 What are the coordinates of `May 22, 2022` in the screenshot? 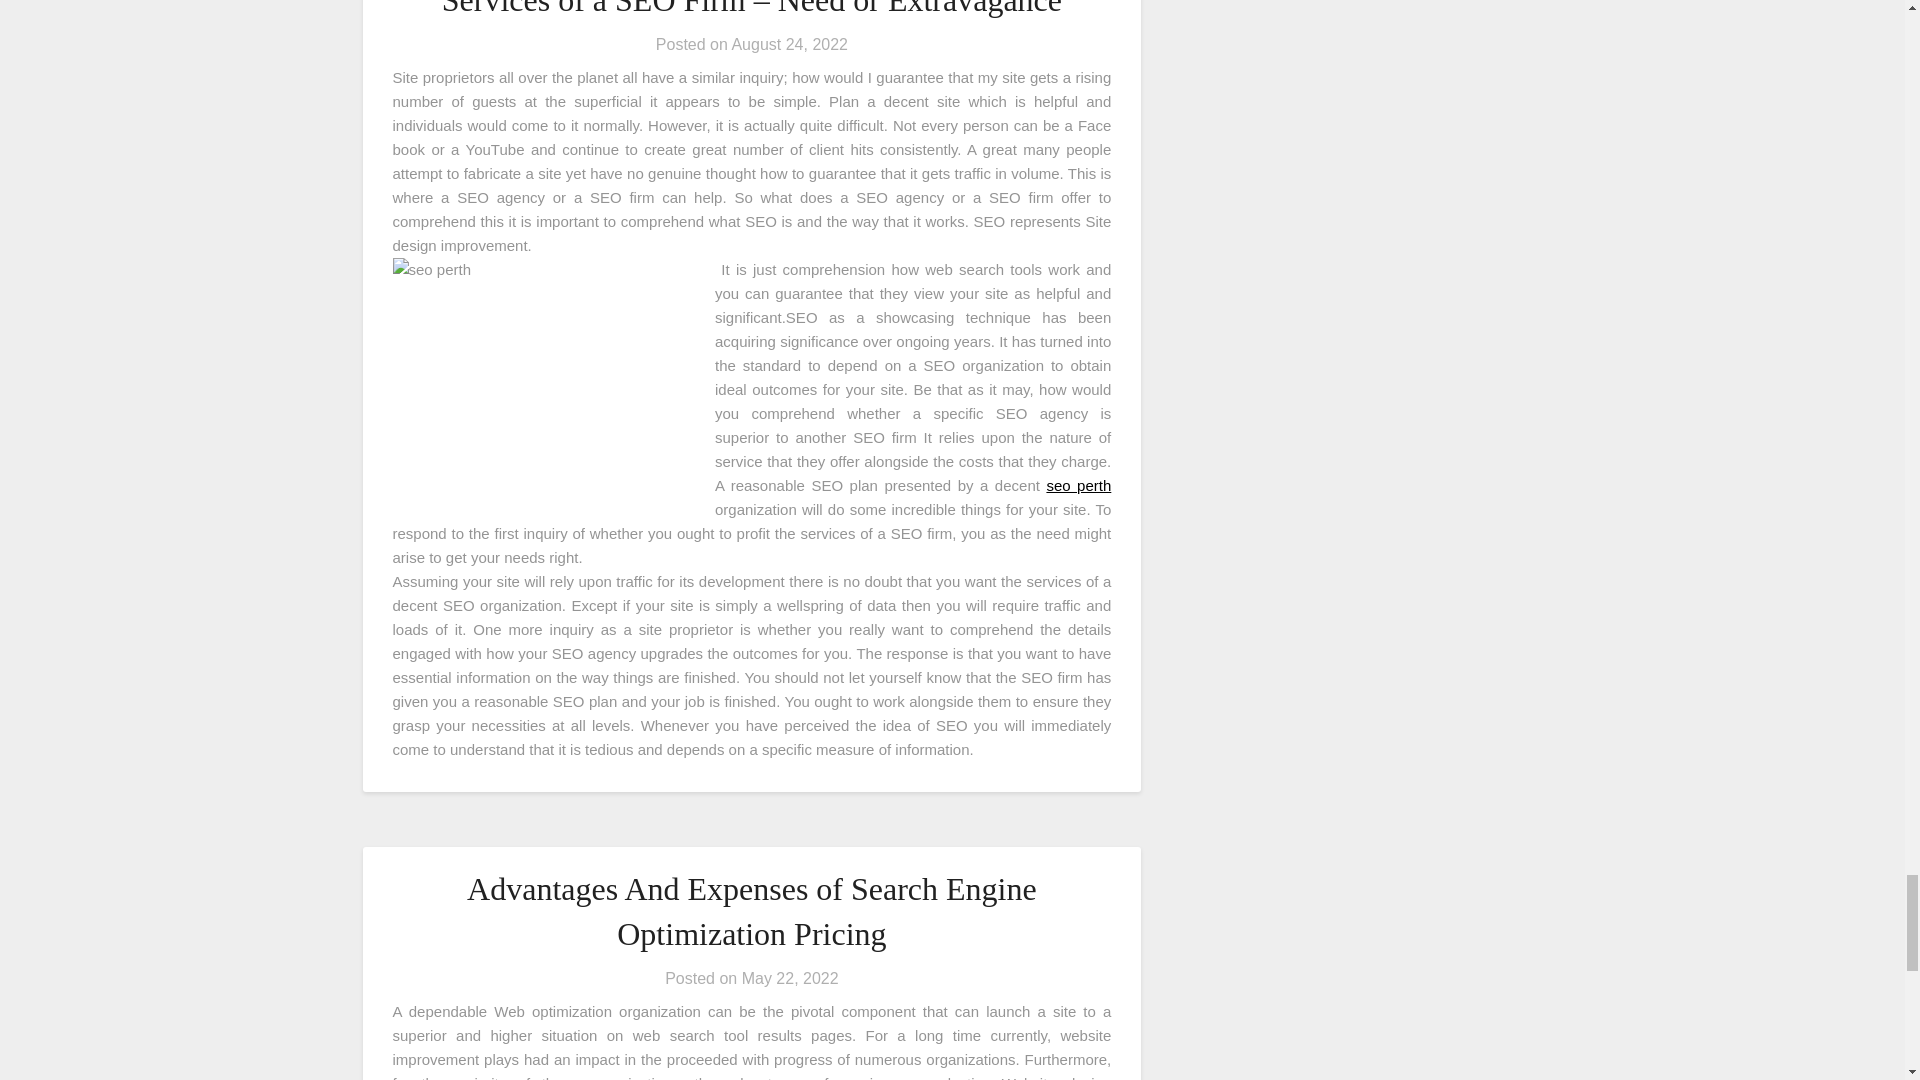 It's located at (790, 978).